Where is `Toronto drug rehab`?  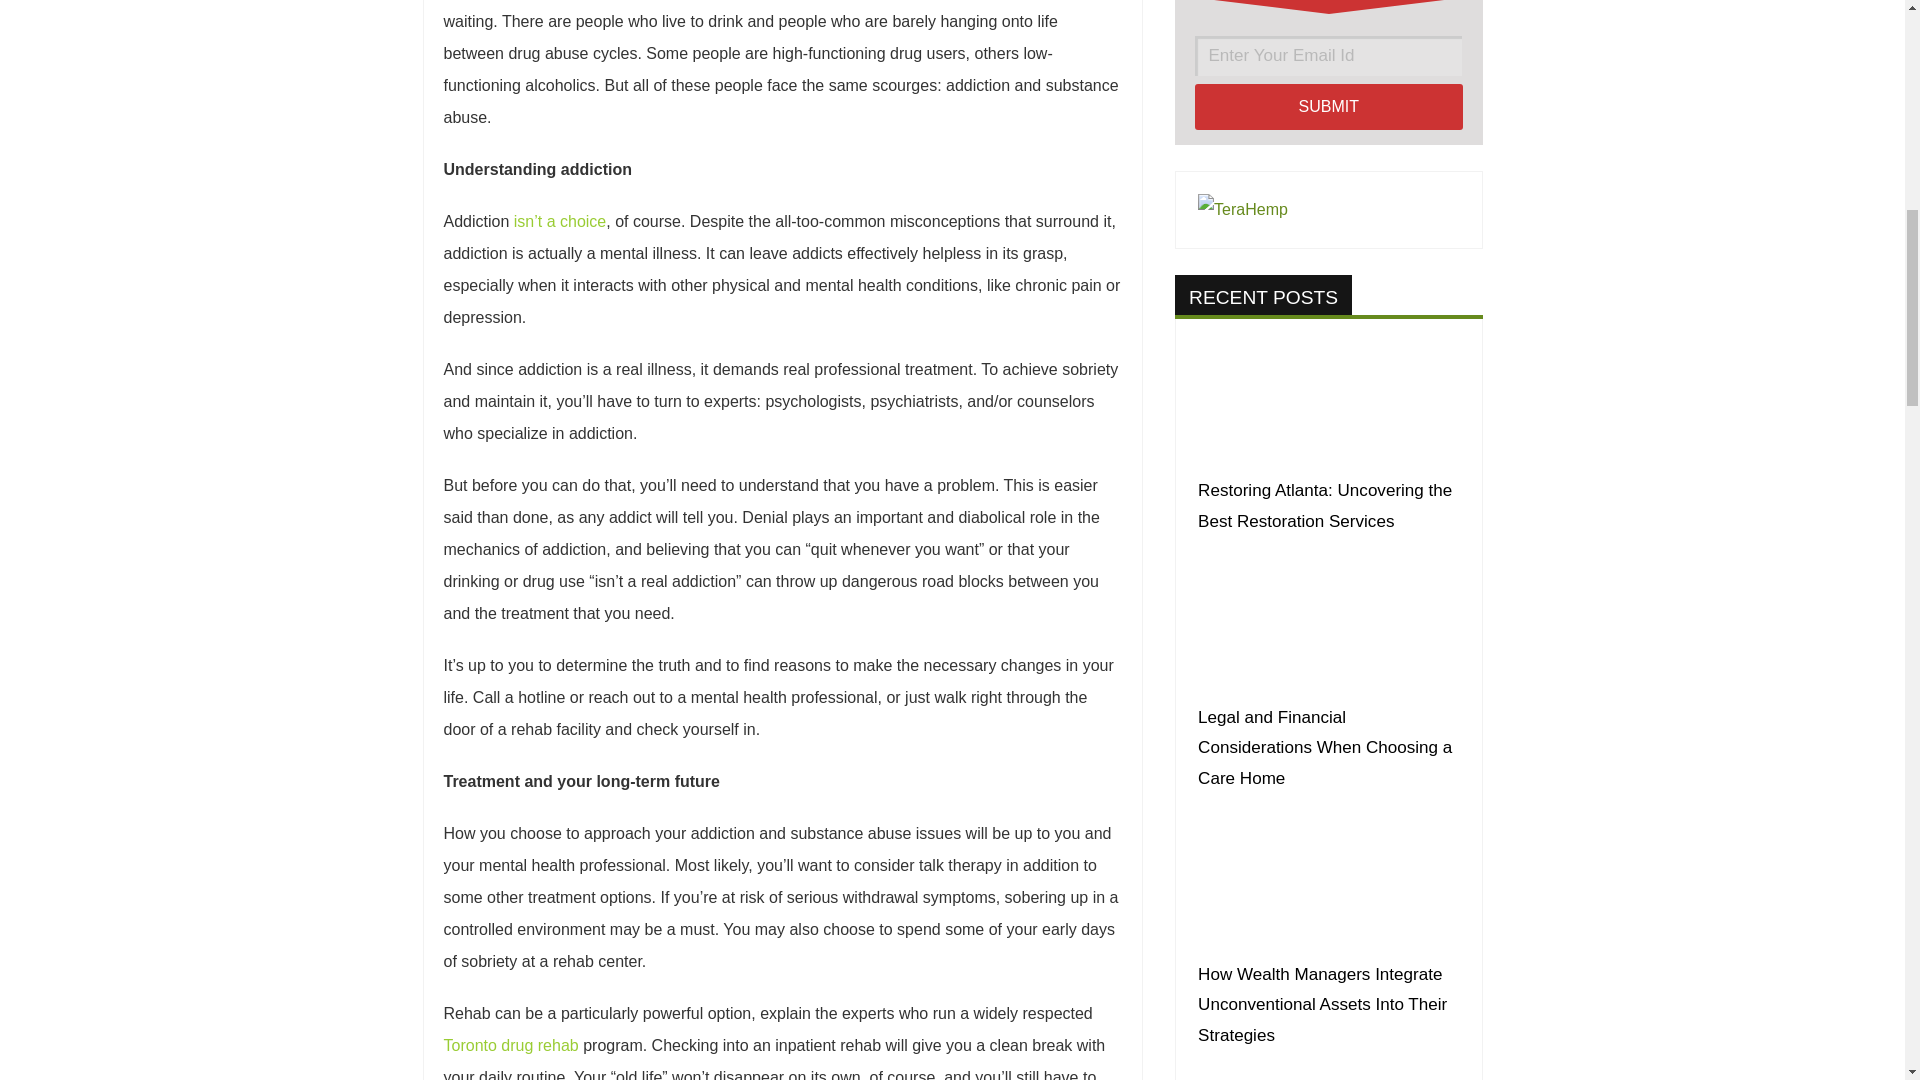
Toronto drug rehab is located at coordinates (511, 1045).